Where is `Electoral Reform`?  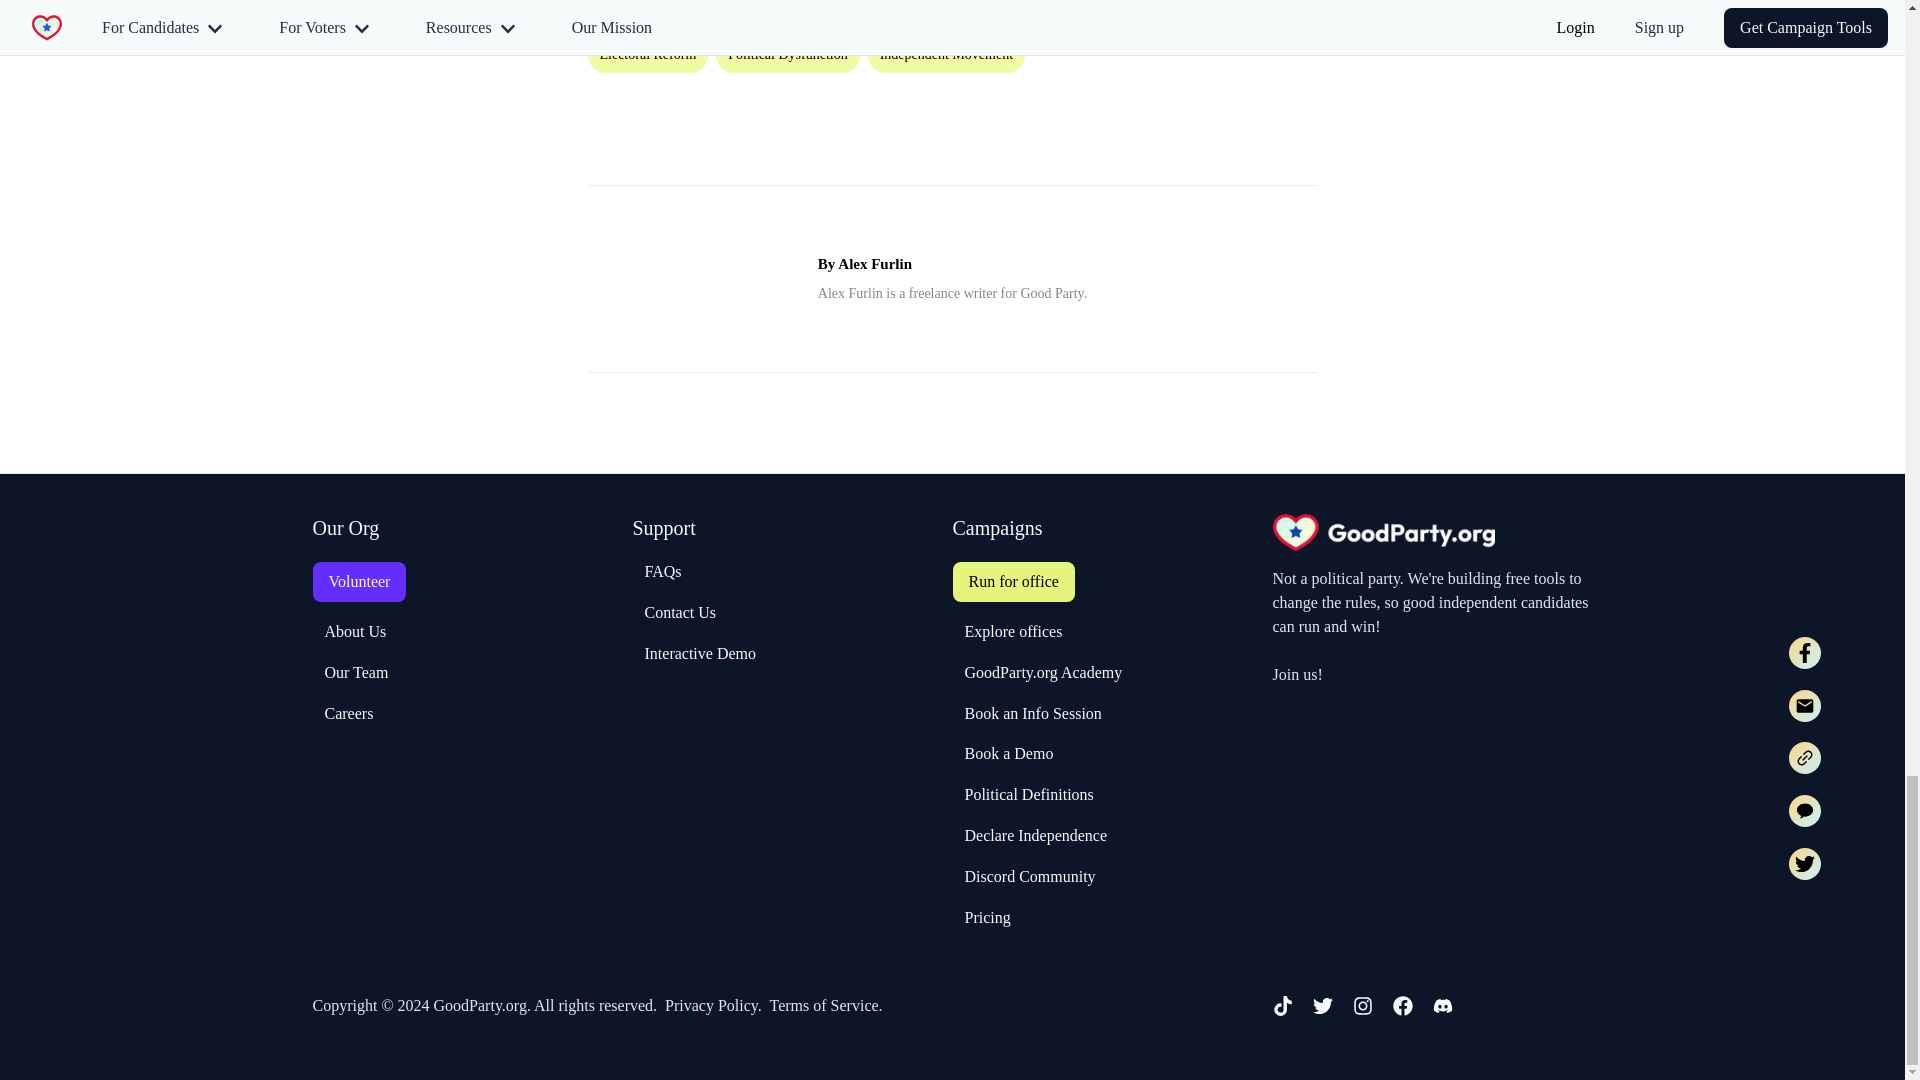 Electoral Reform is located at coordinates (652, 53).